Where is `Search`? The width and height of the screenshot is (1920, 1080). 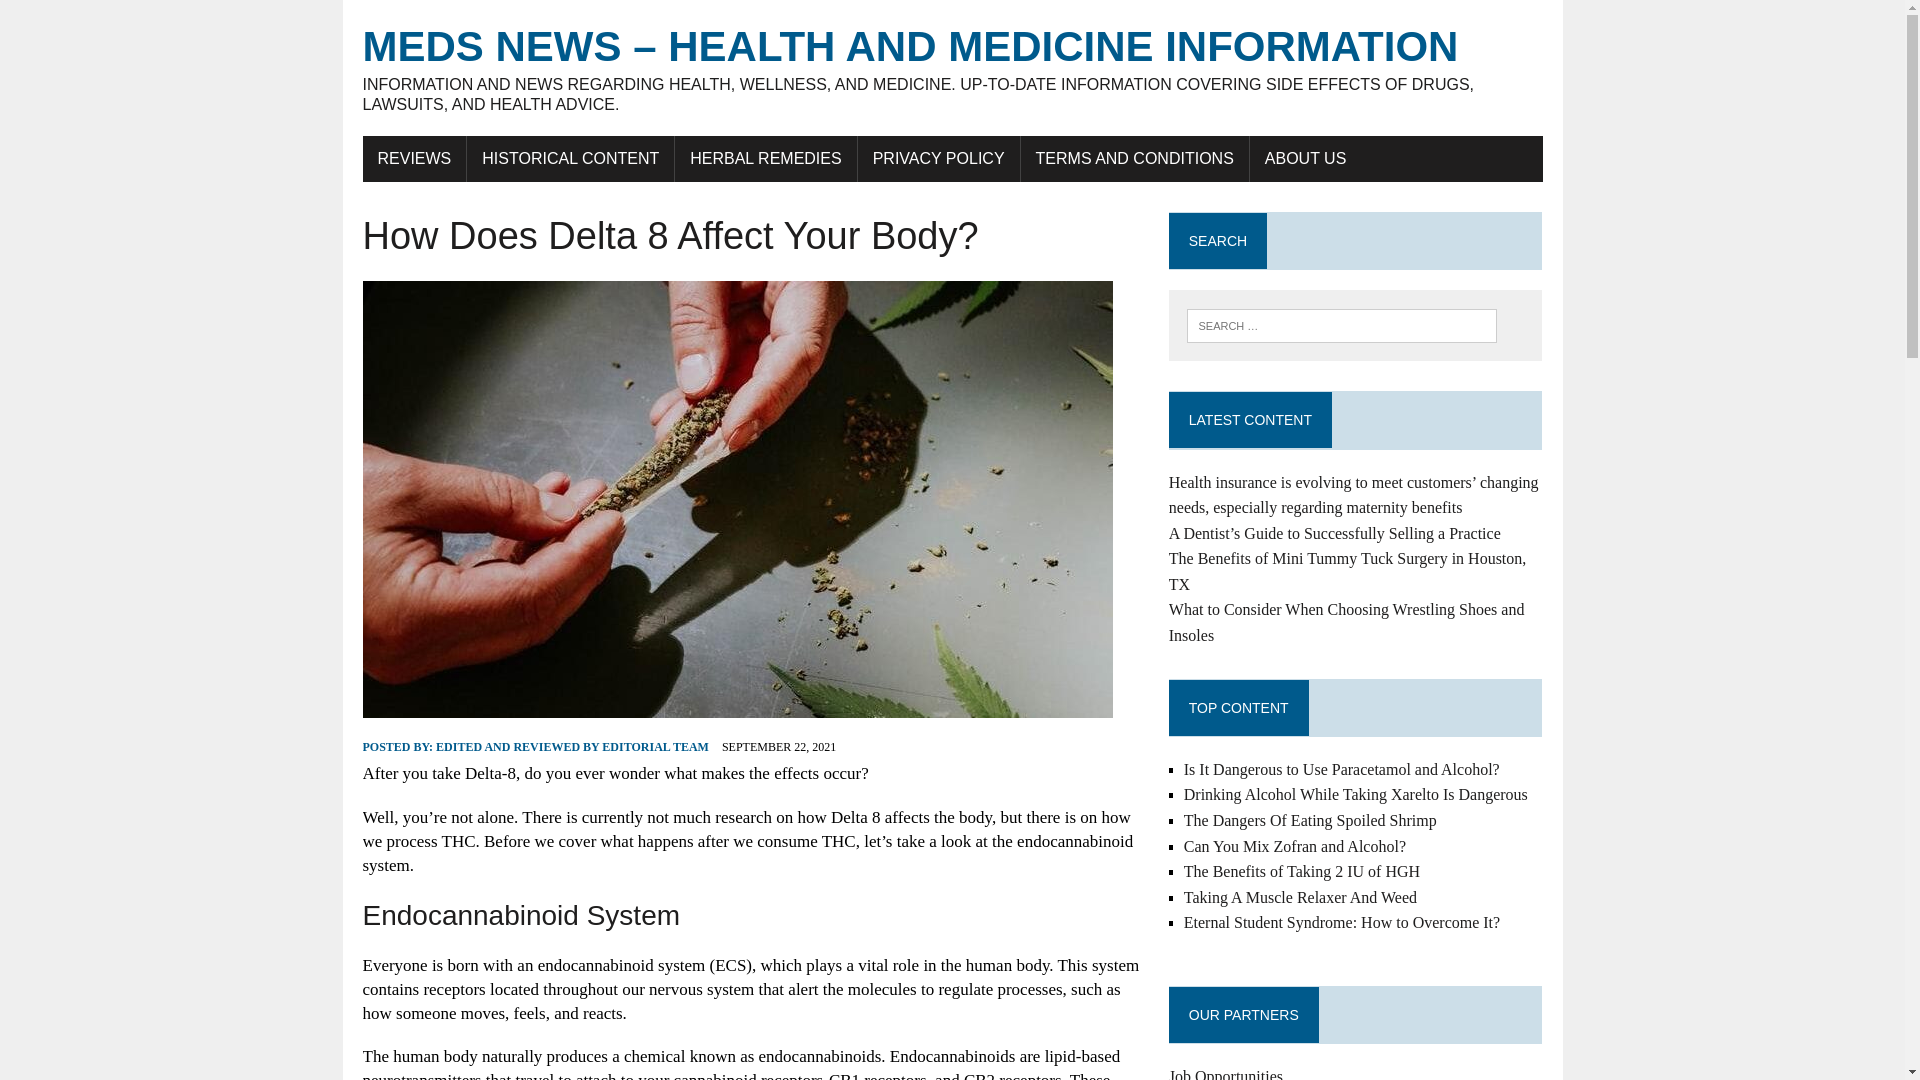 Search is located at coordinates (100, 19).